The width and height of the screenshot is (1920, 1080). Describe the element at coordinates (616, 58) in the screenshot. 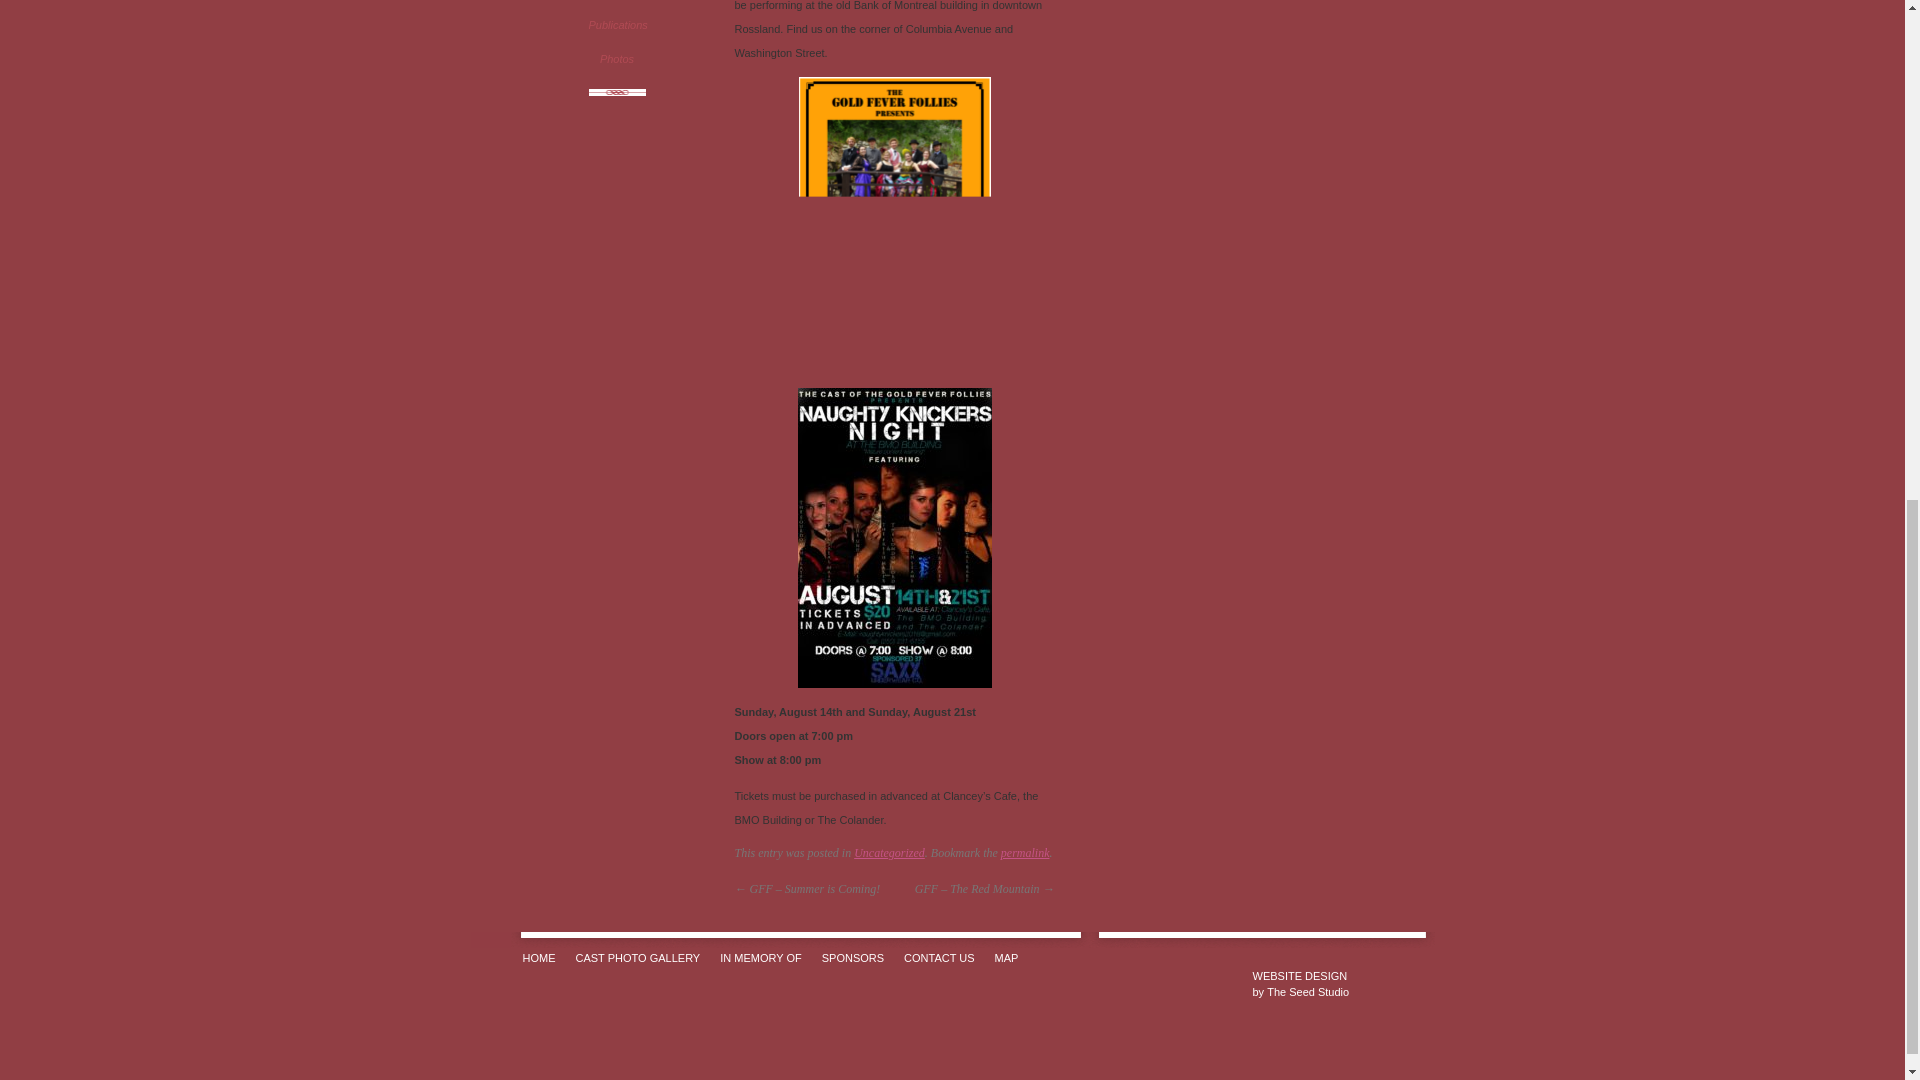

I see `Photos` at that location.